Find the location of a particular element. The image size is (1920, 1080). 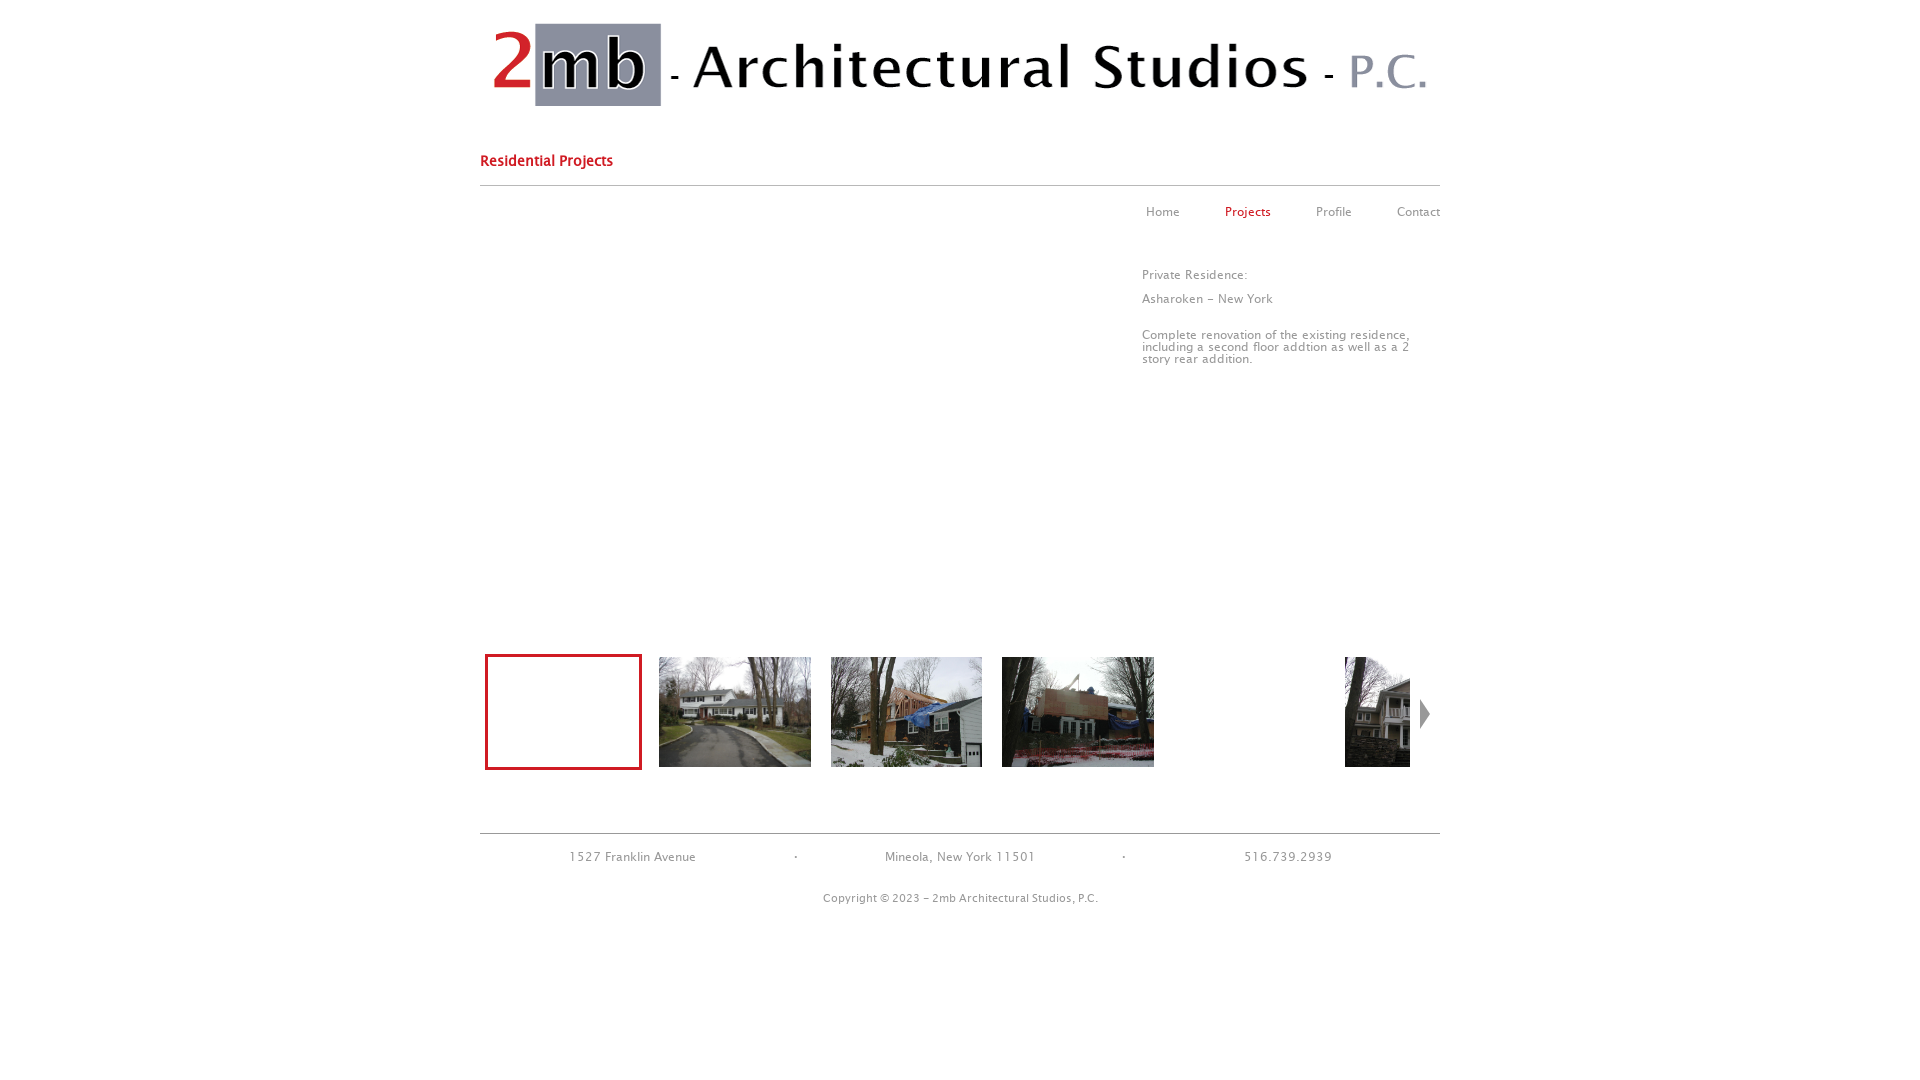

Projects is located at coordinates (1248, 212).